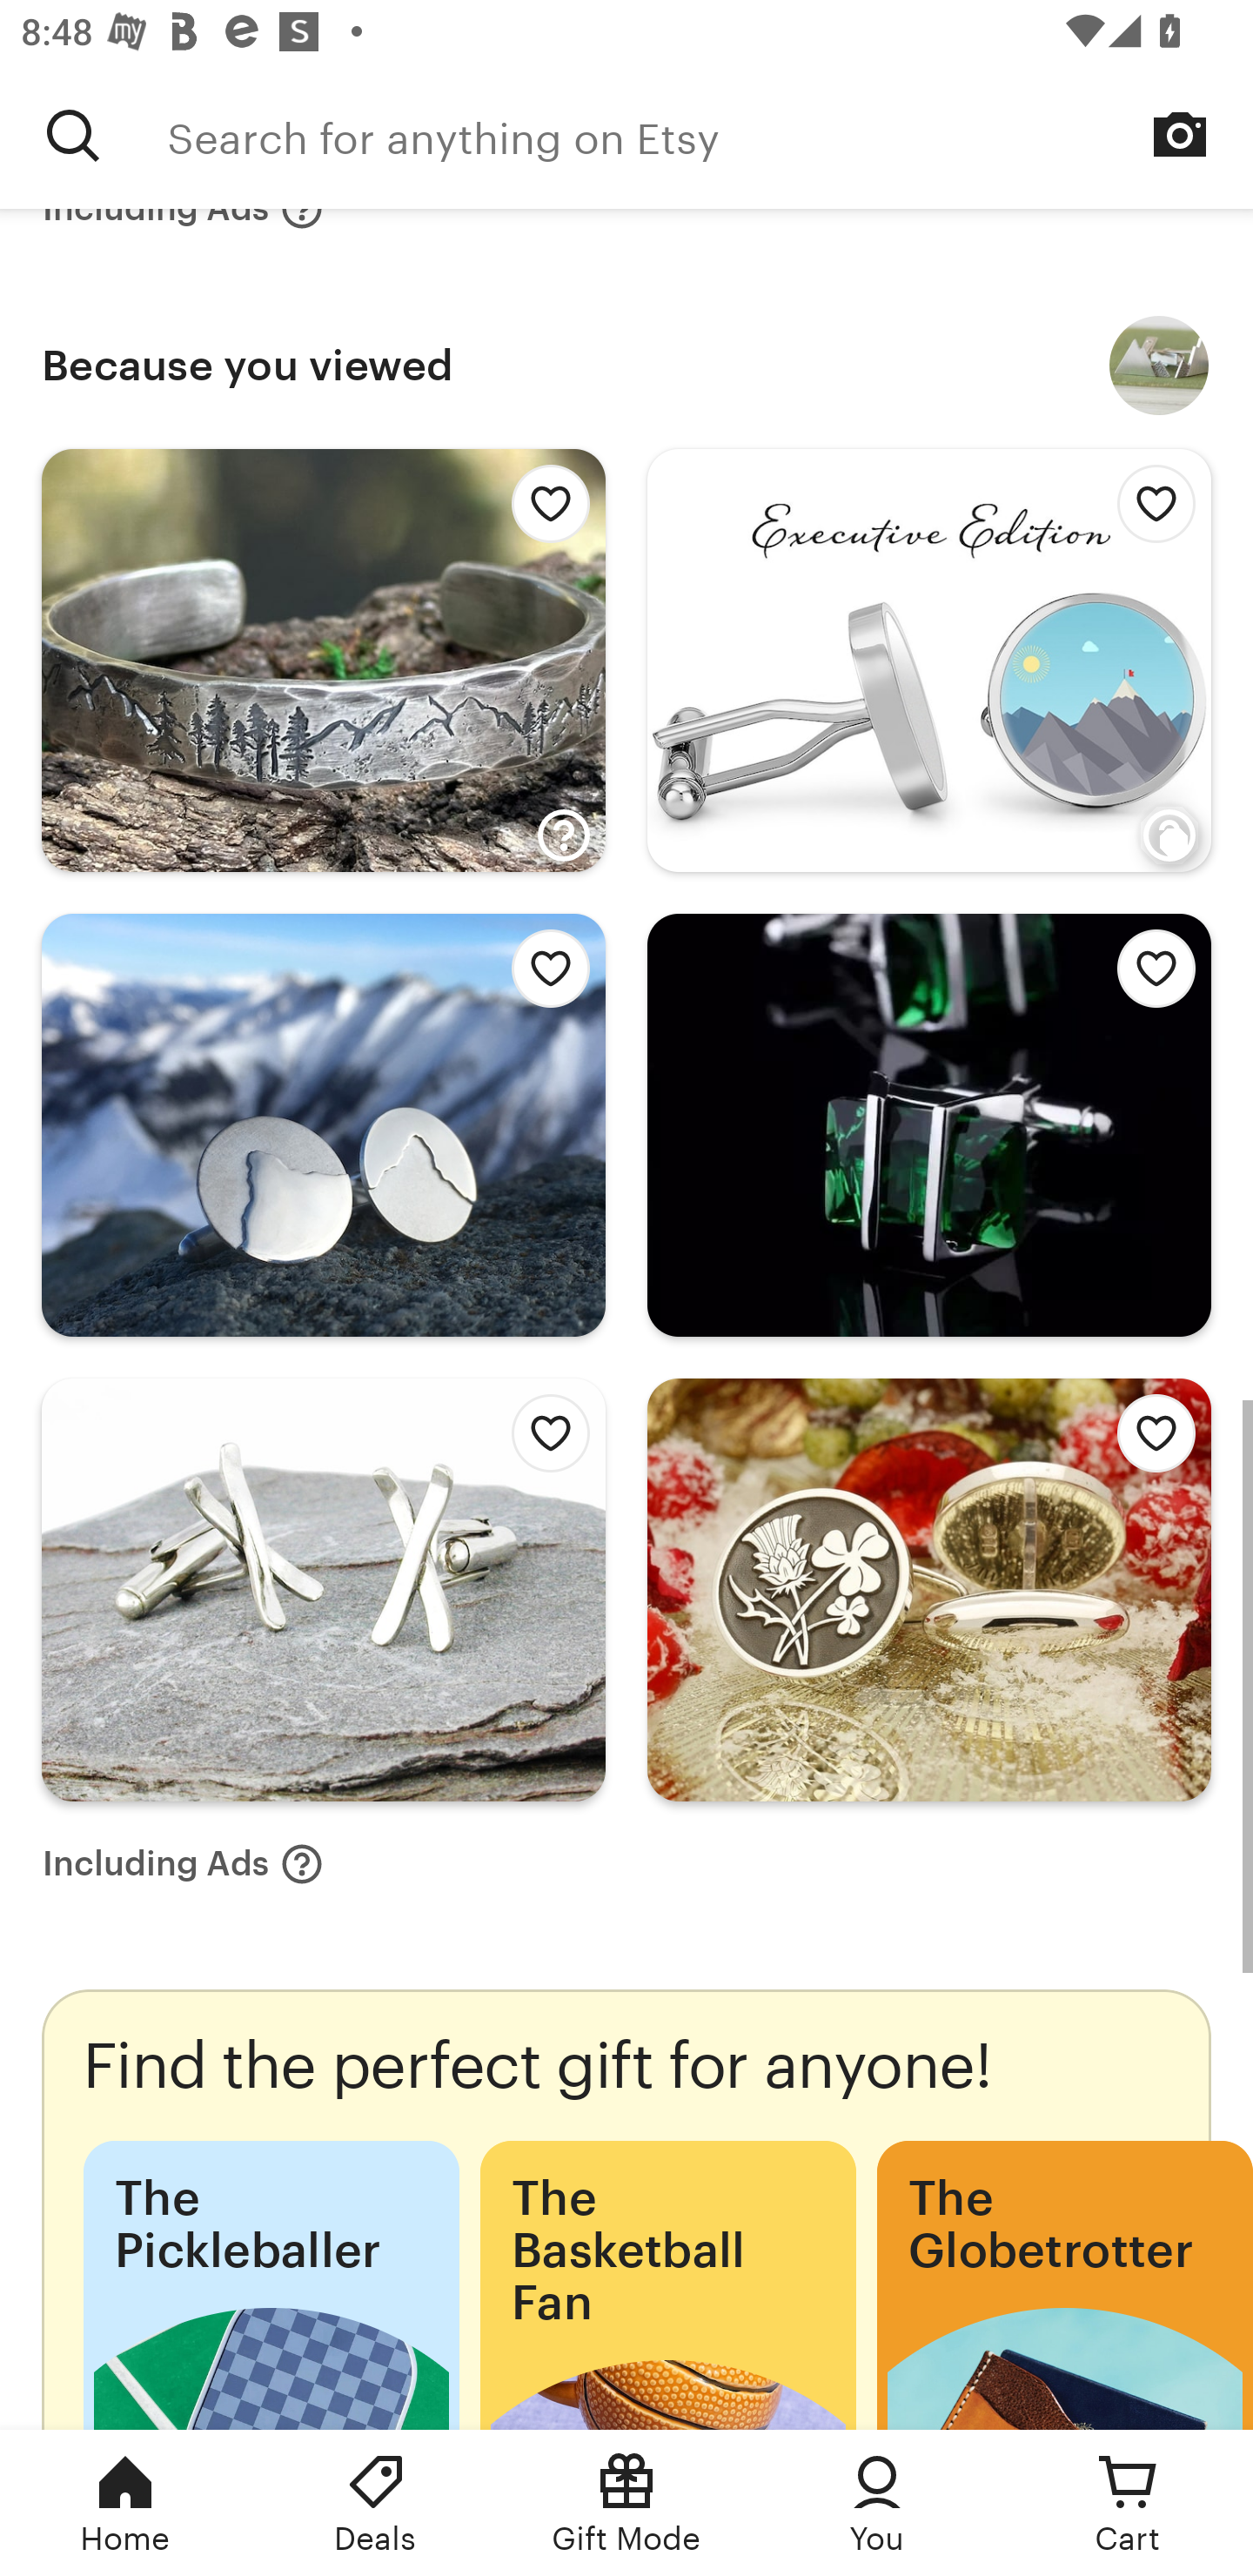 The image size is (1253, 2576). I want to click on Deals, so click(376, 2503).